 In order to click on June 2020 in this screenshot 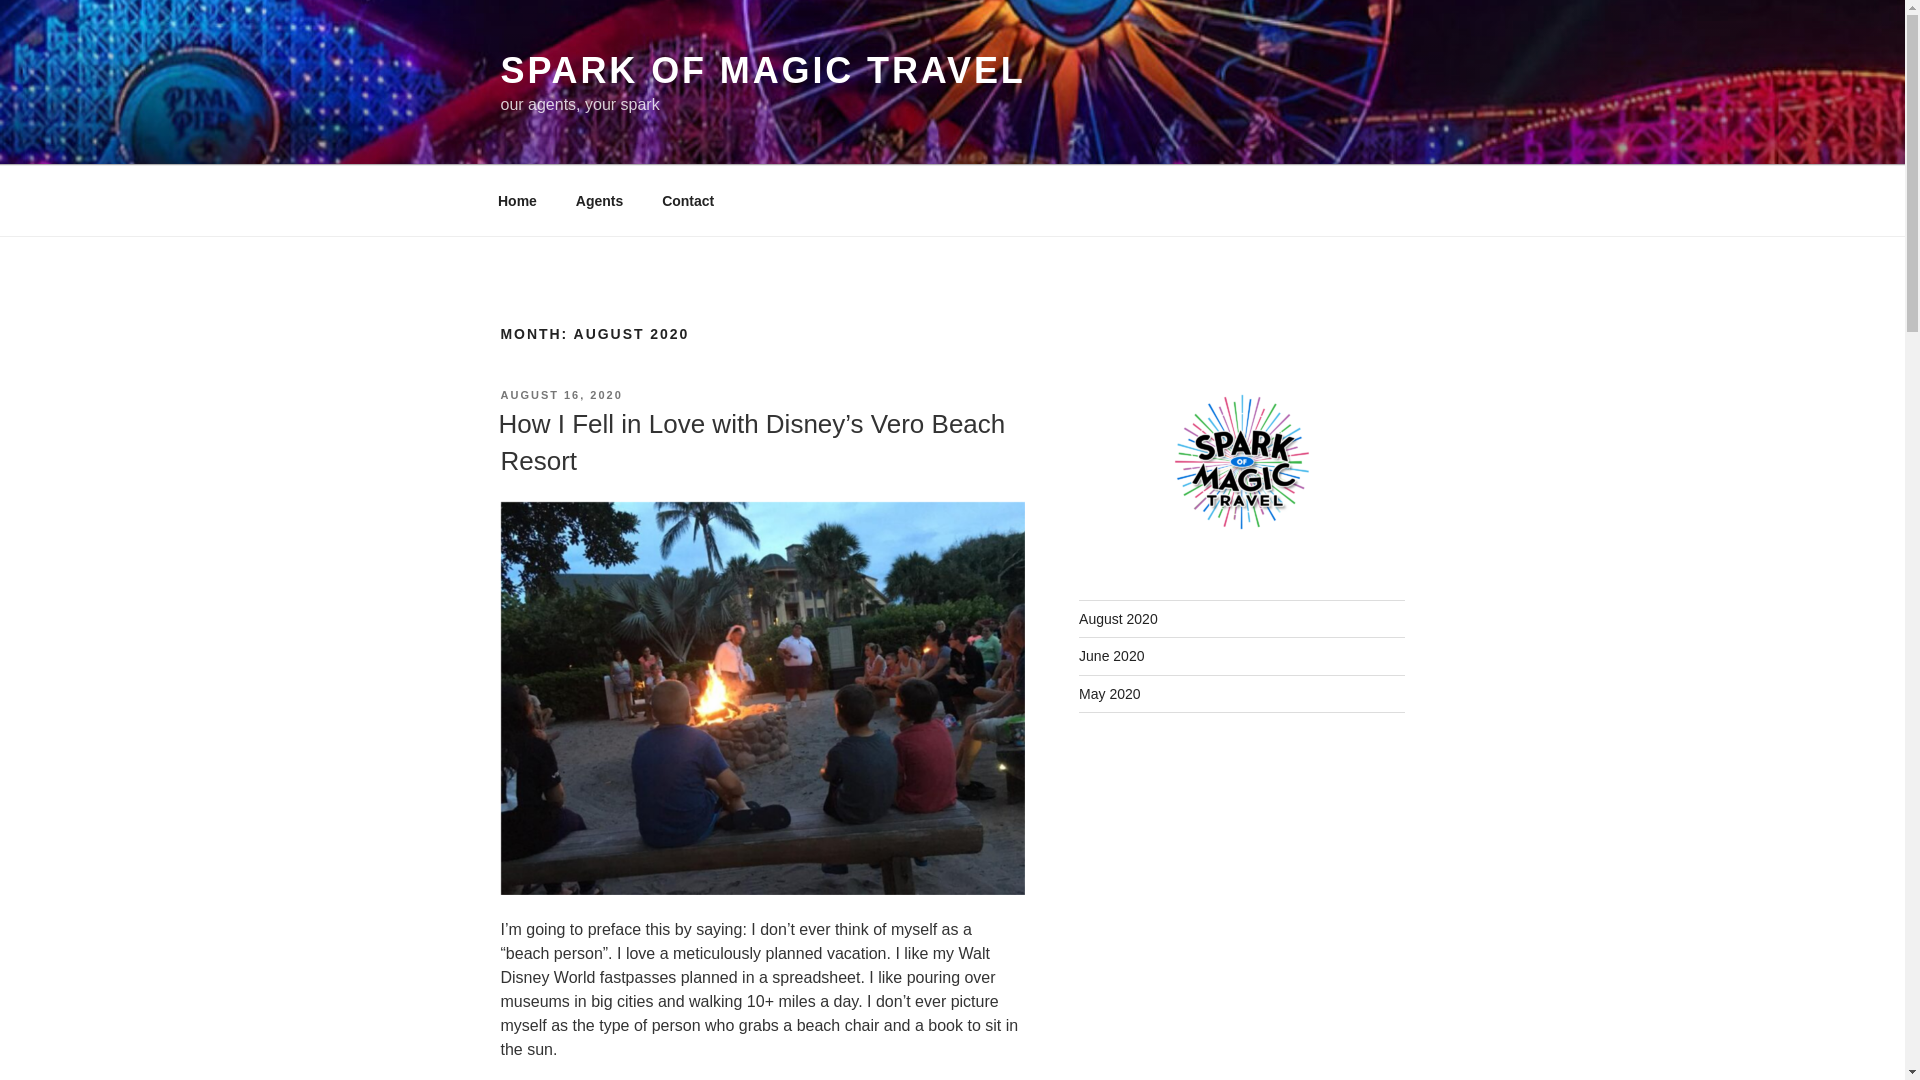, I will do `click(1112, 656)`.